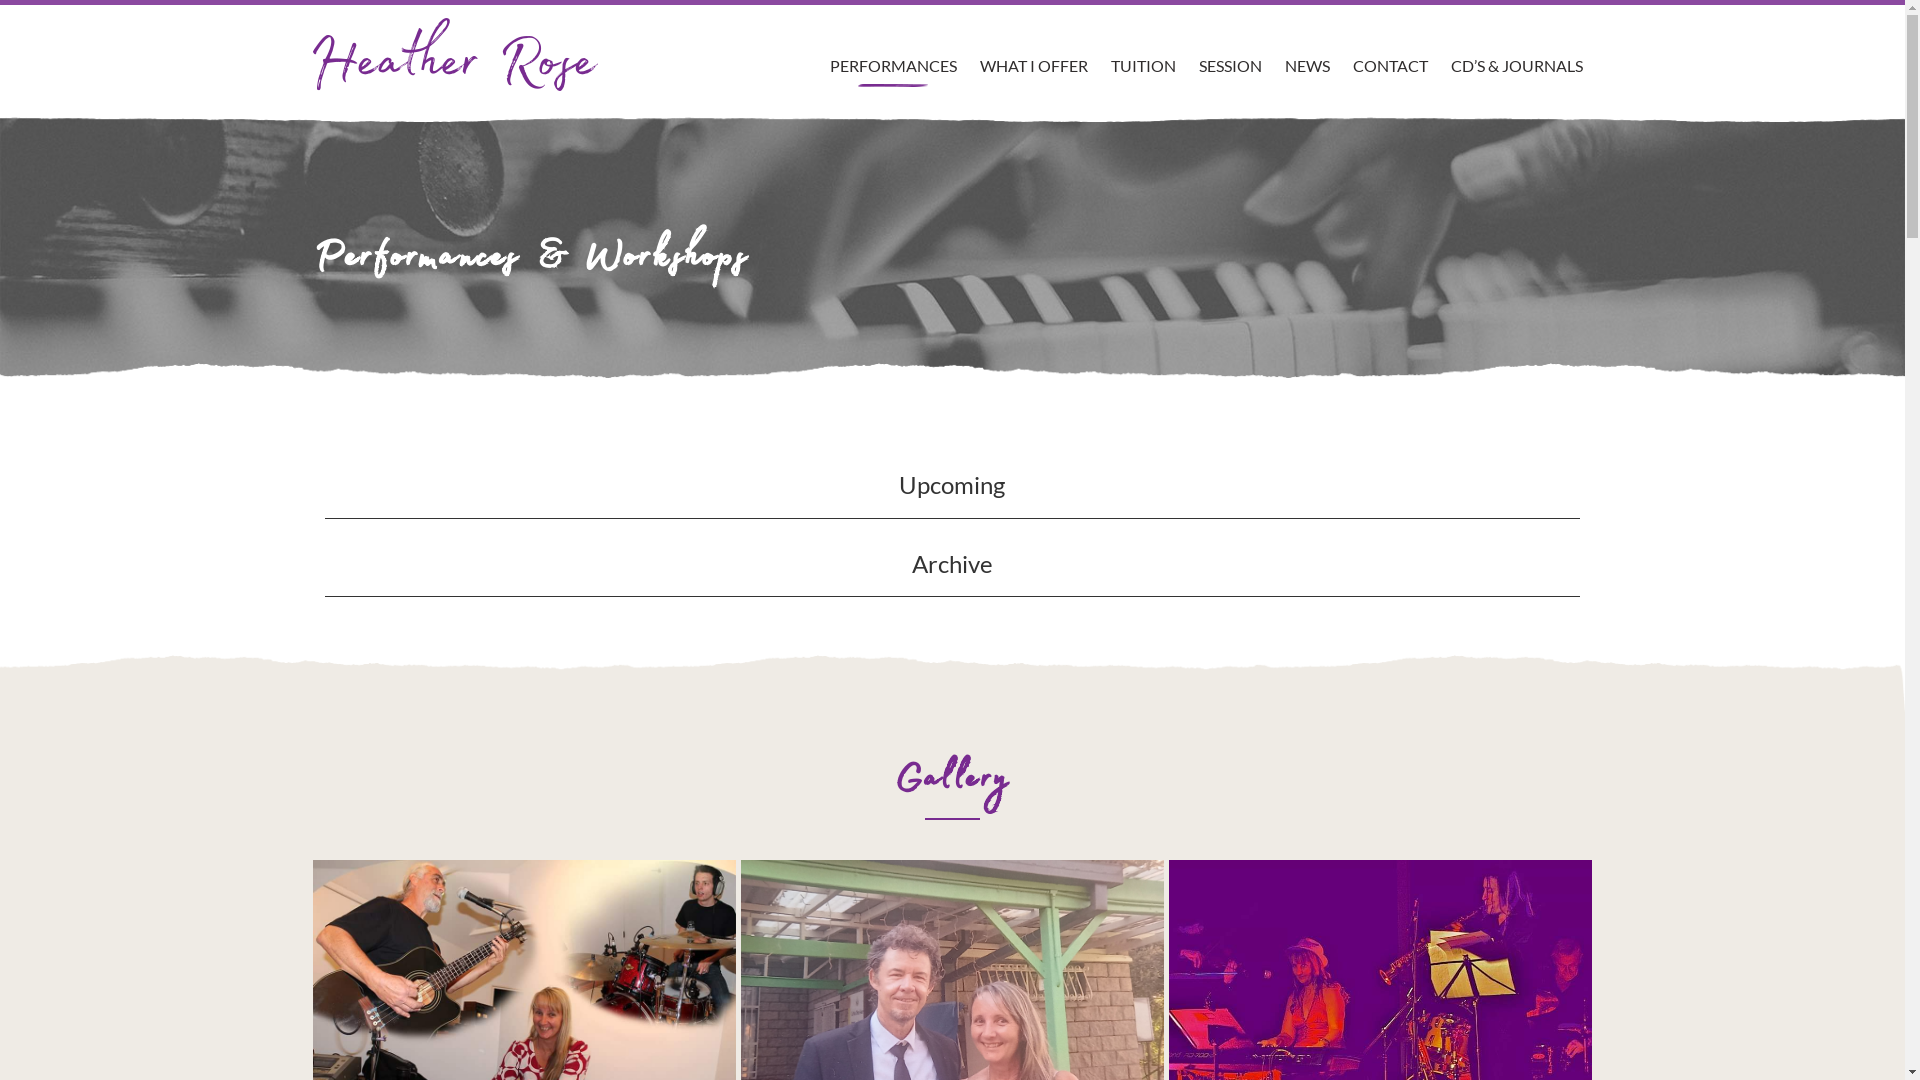 This screenshot has width=1920, height=1080. Describe the element at coordinates (1142, 46) in the screenshot. I see `TUITION` at that location.